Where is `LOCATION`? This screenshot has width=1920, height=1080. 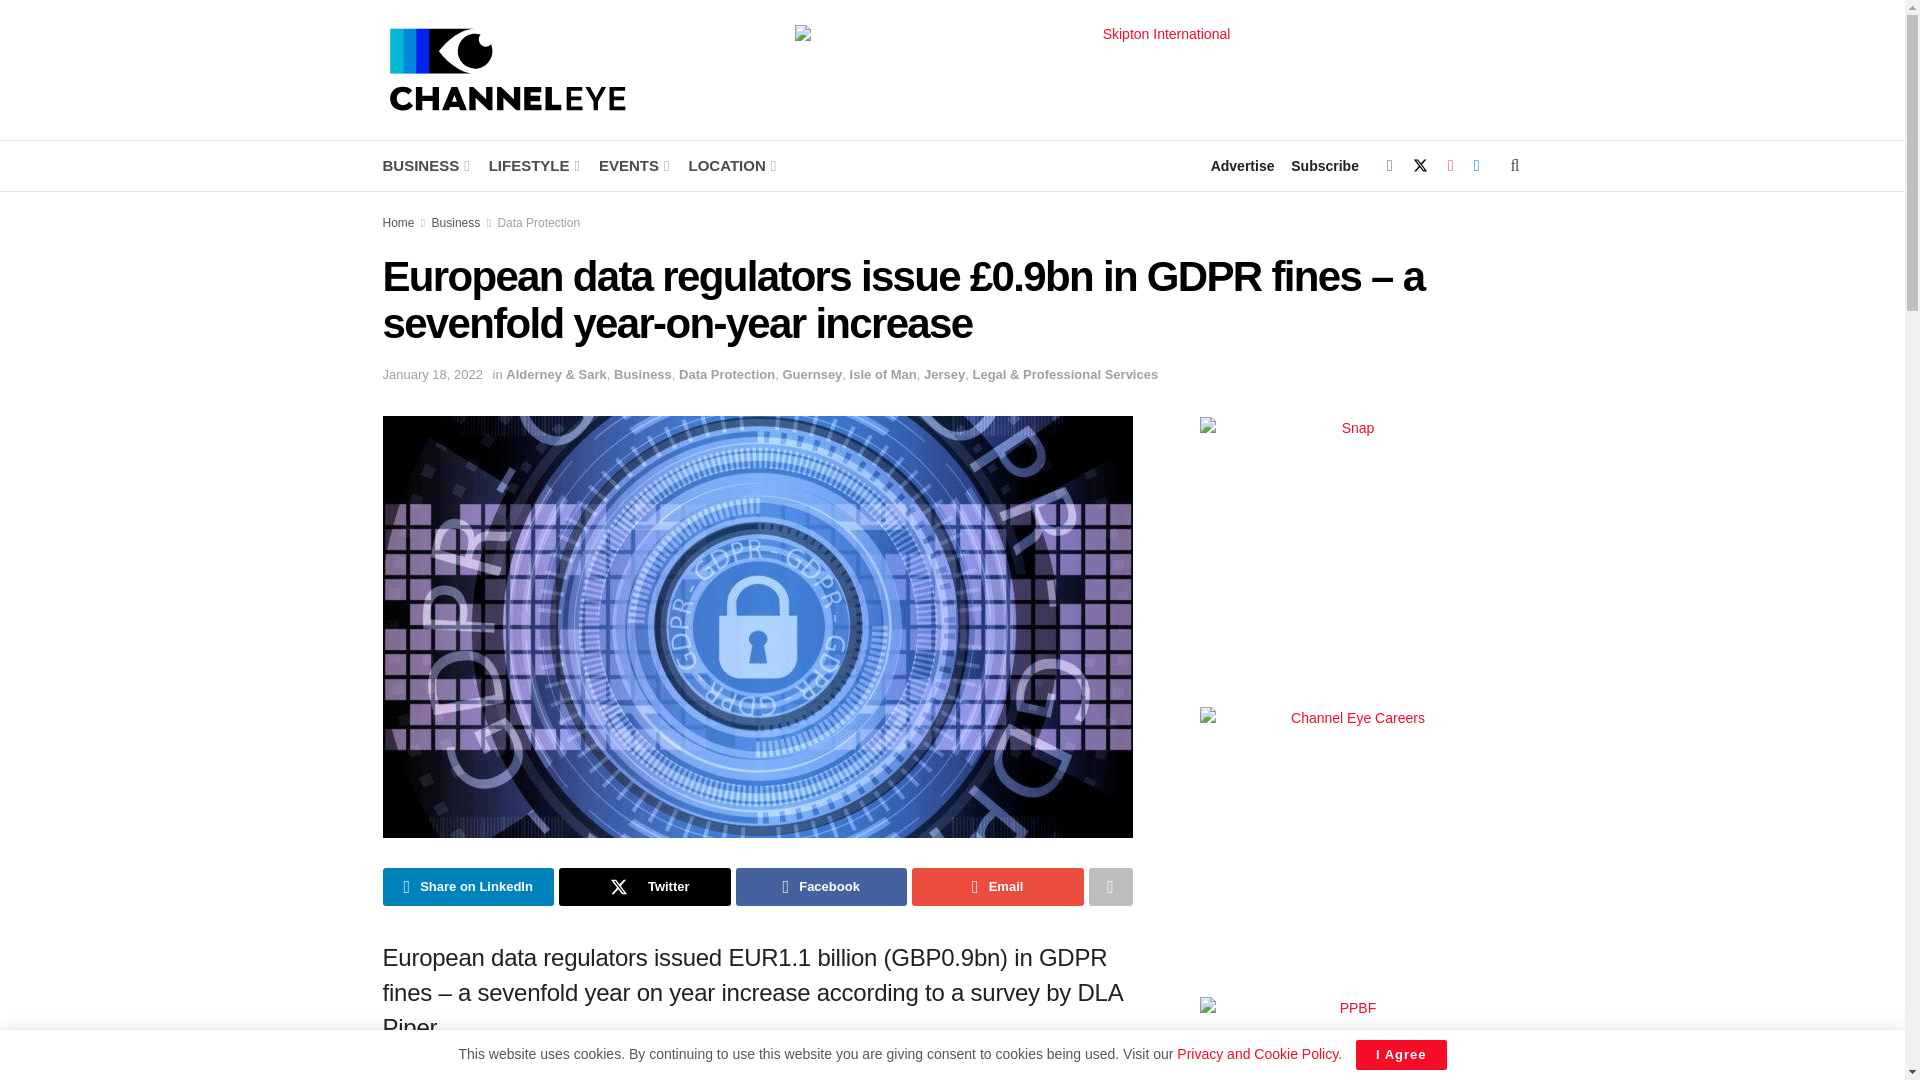 LOCATION is located at coordinates (730, 166).